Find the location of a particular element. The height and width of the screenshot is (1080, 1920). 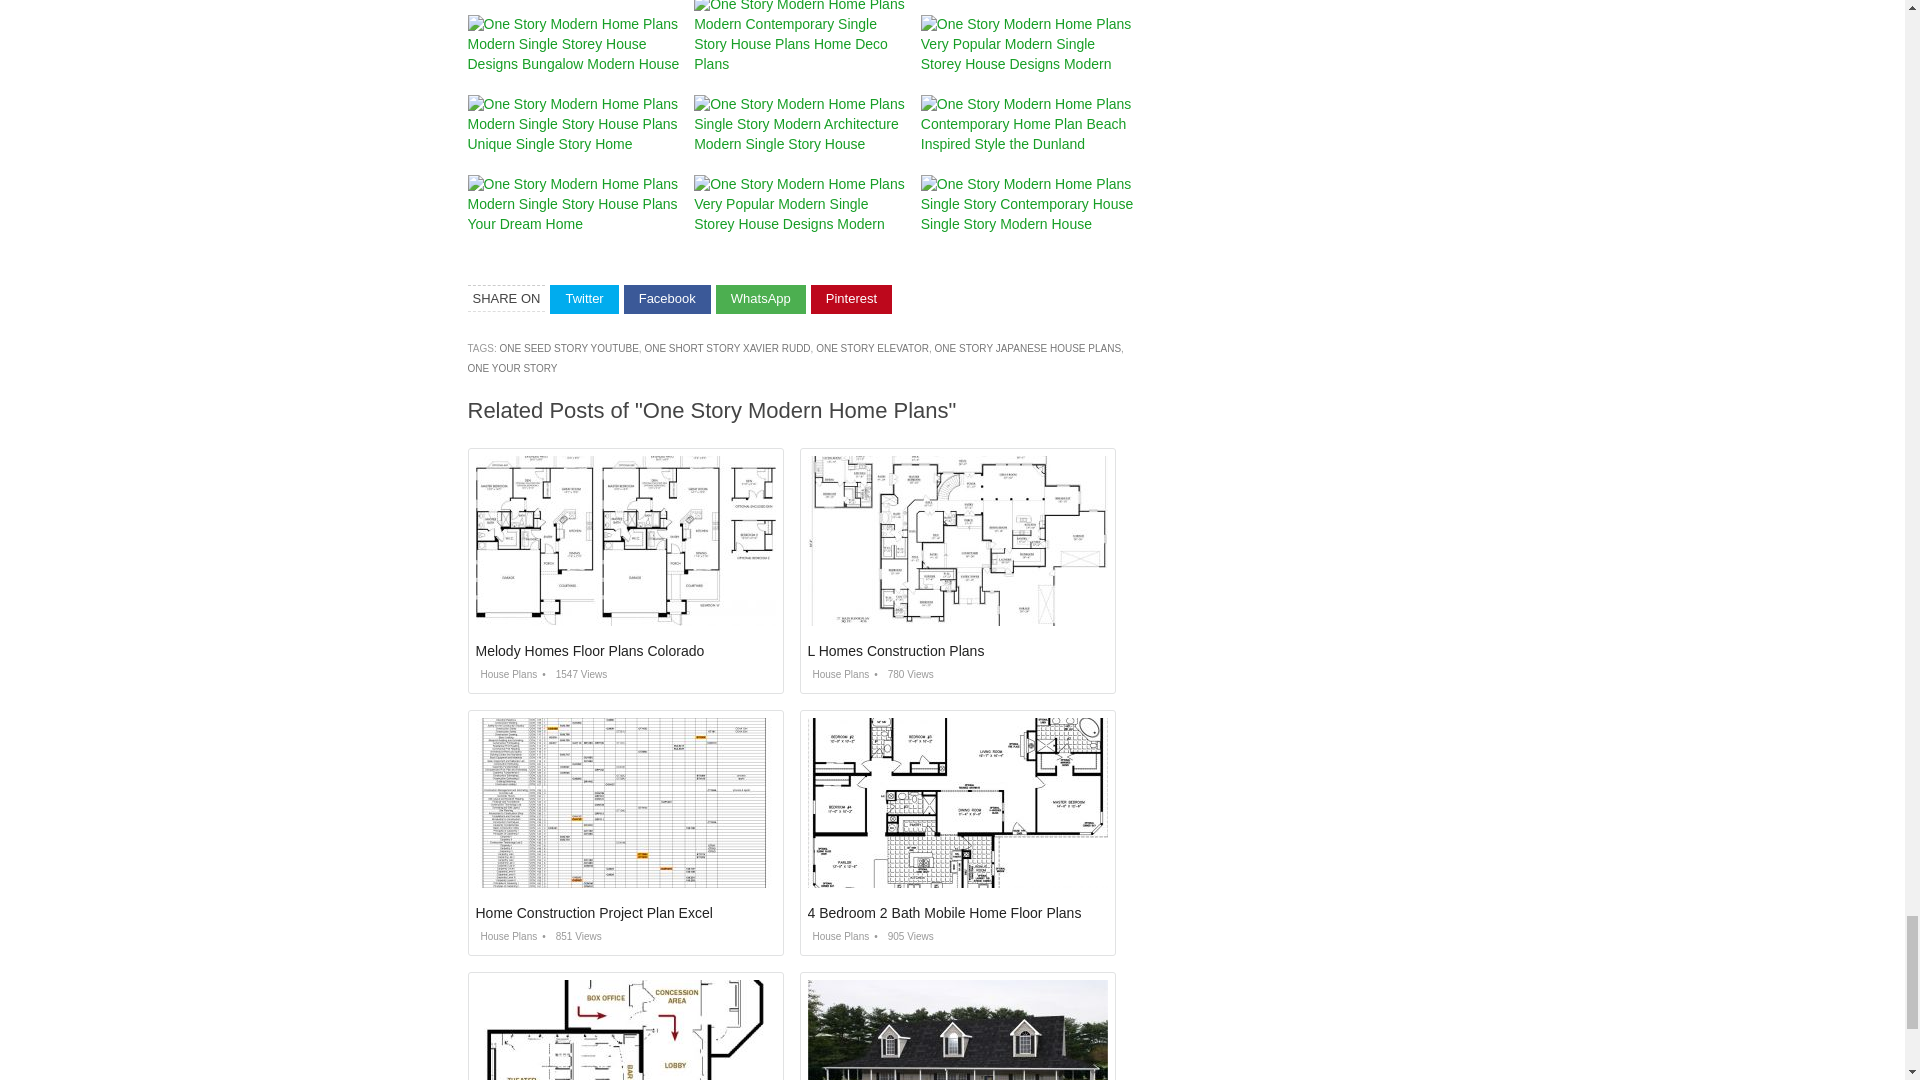

House Plans is located at coordinates (506, 674).